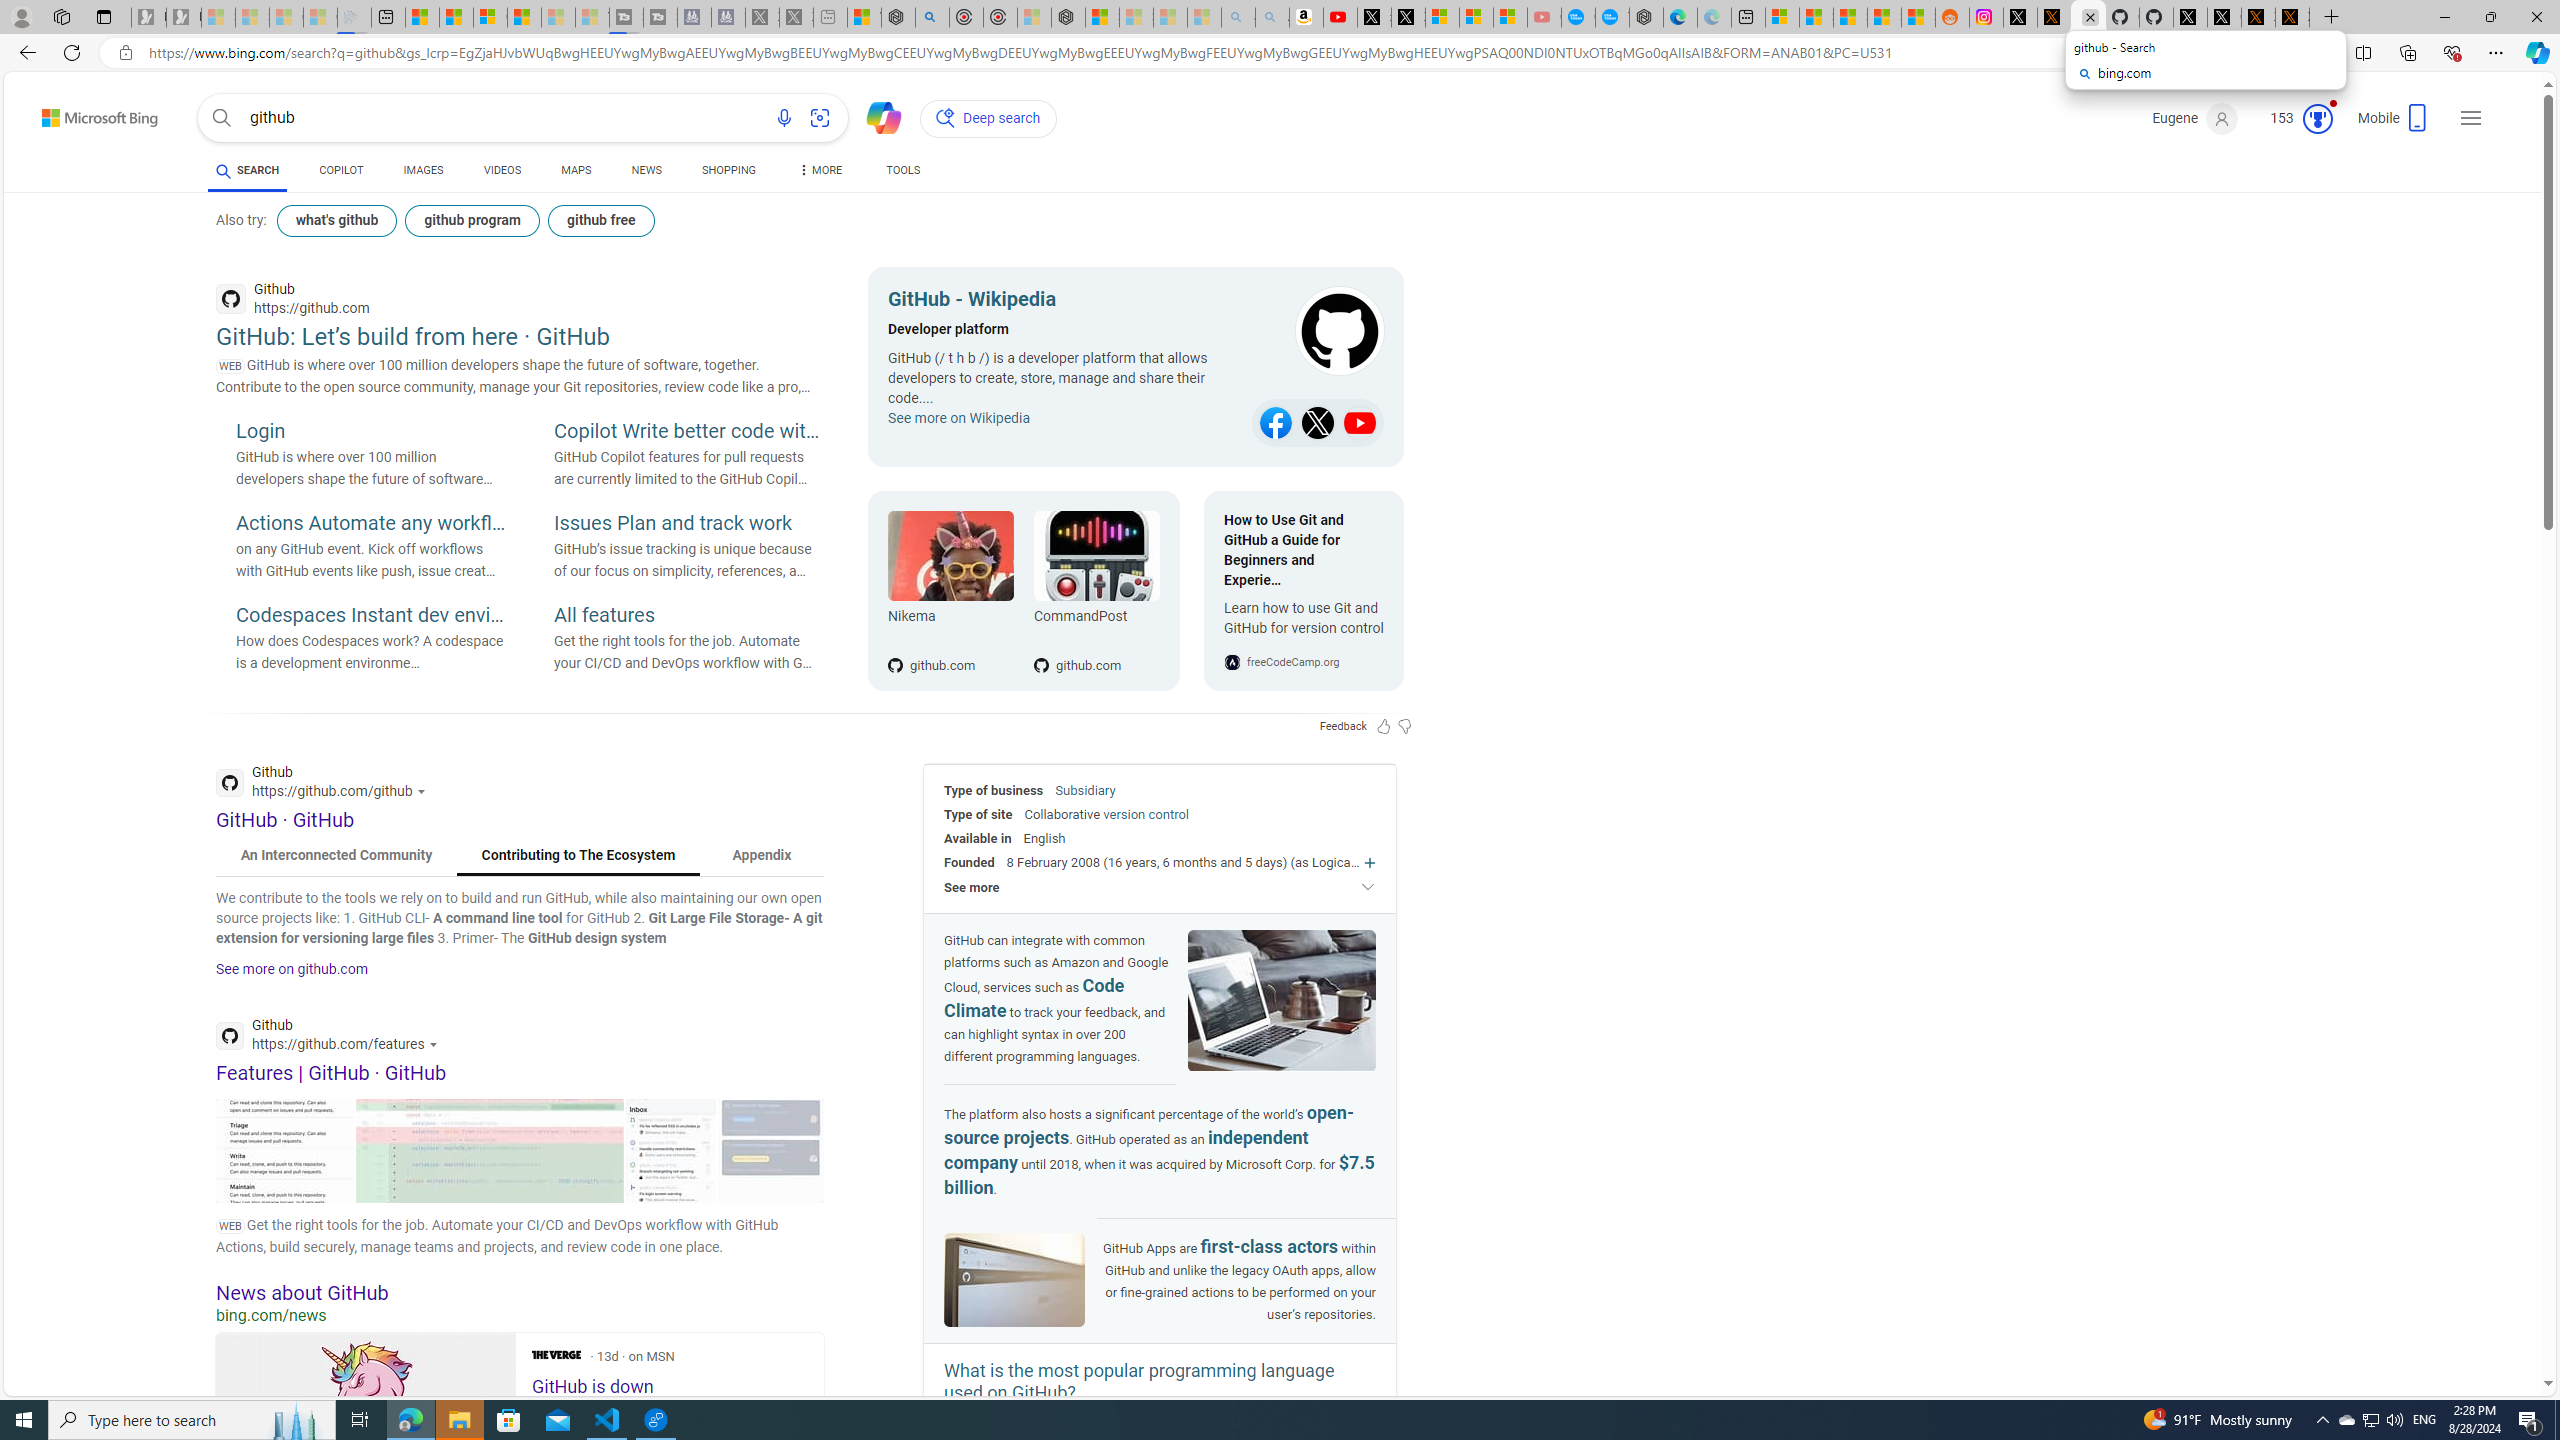  Describe the element at coordinates (646, 173) in the screenshot. I see `NEWS` at that location.